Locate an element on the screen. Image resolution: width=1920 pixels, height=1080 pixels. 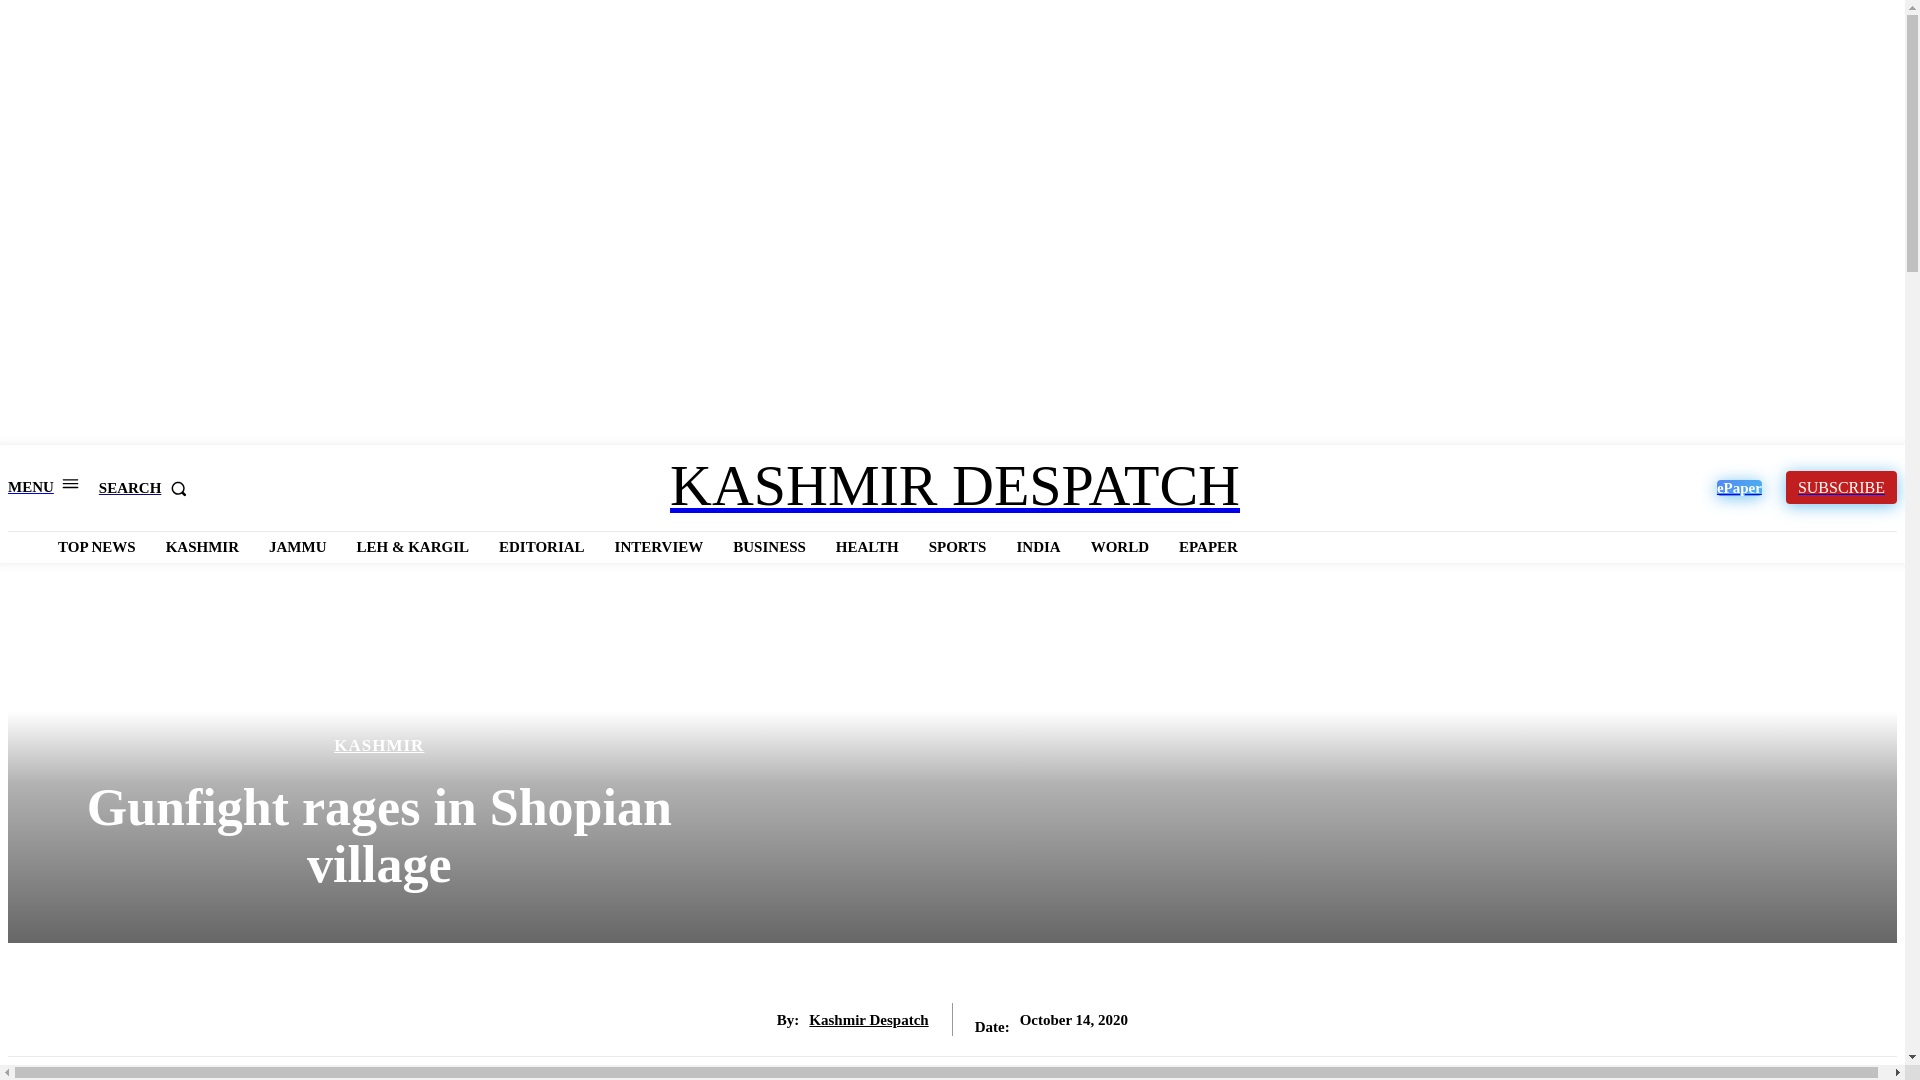
INDIA is located at coordinates (1038, 546).